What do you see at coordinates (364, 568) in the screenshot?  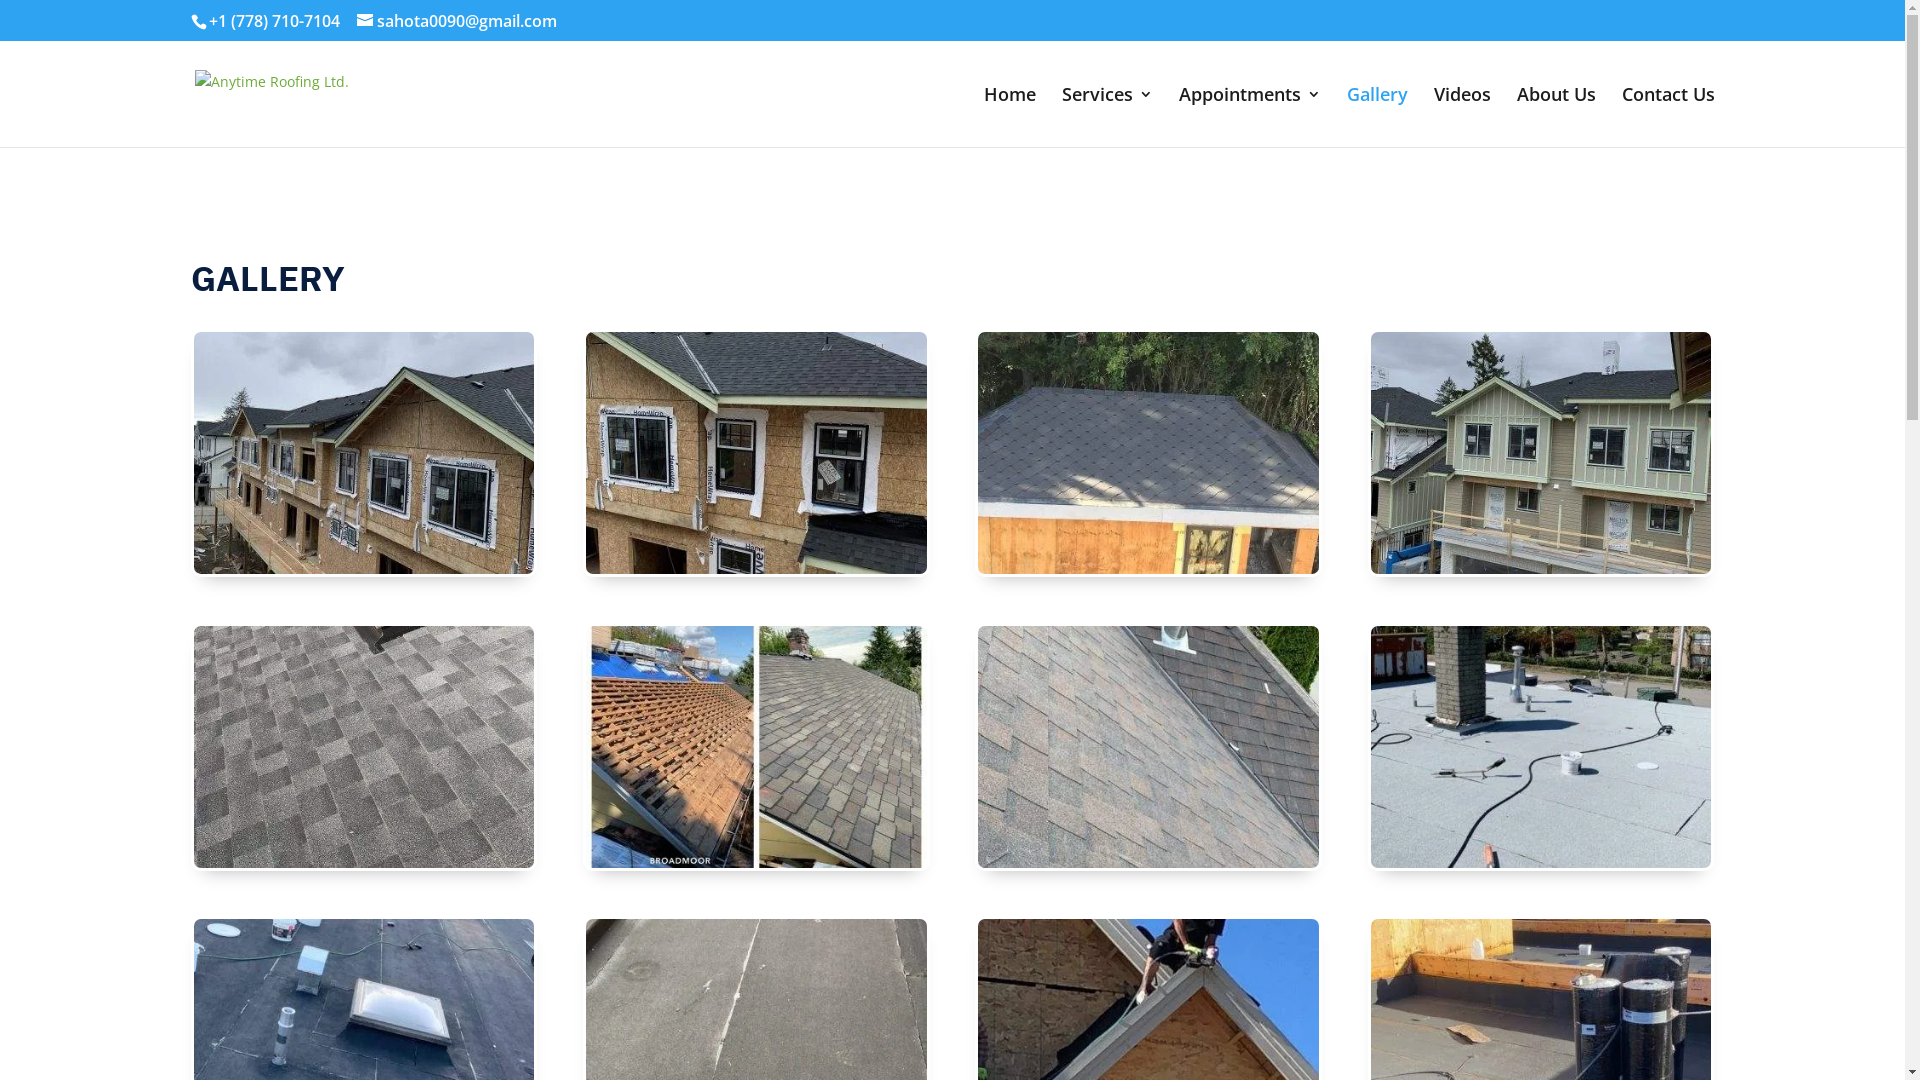 I see `any time roofing photos (13)` at bounding box center [364, 568].